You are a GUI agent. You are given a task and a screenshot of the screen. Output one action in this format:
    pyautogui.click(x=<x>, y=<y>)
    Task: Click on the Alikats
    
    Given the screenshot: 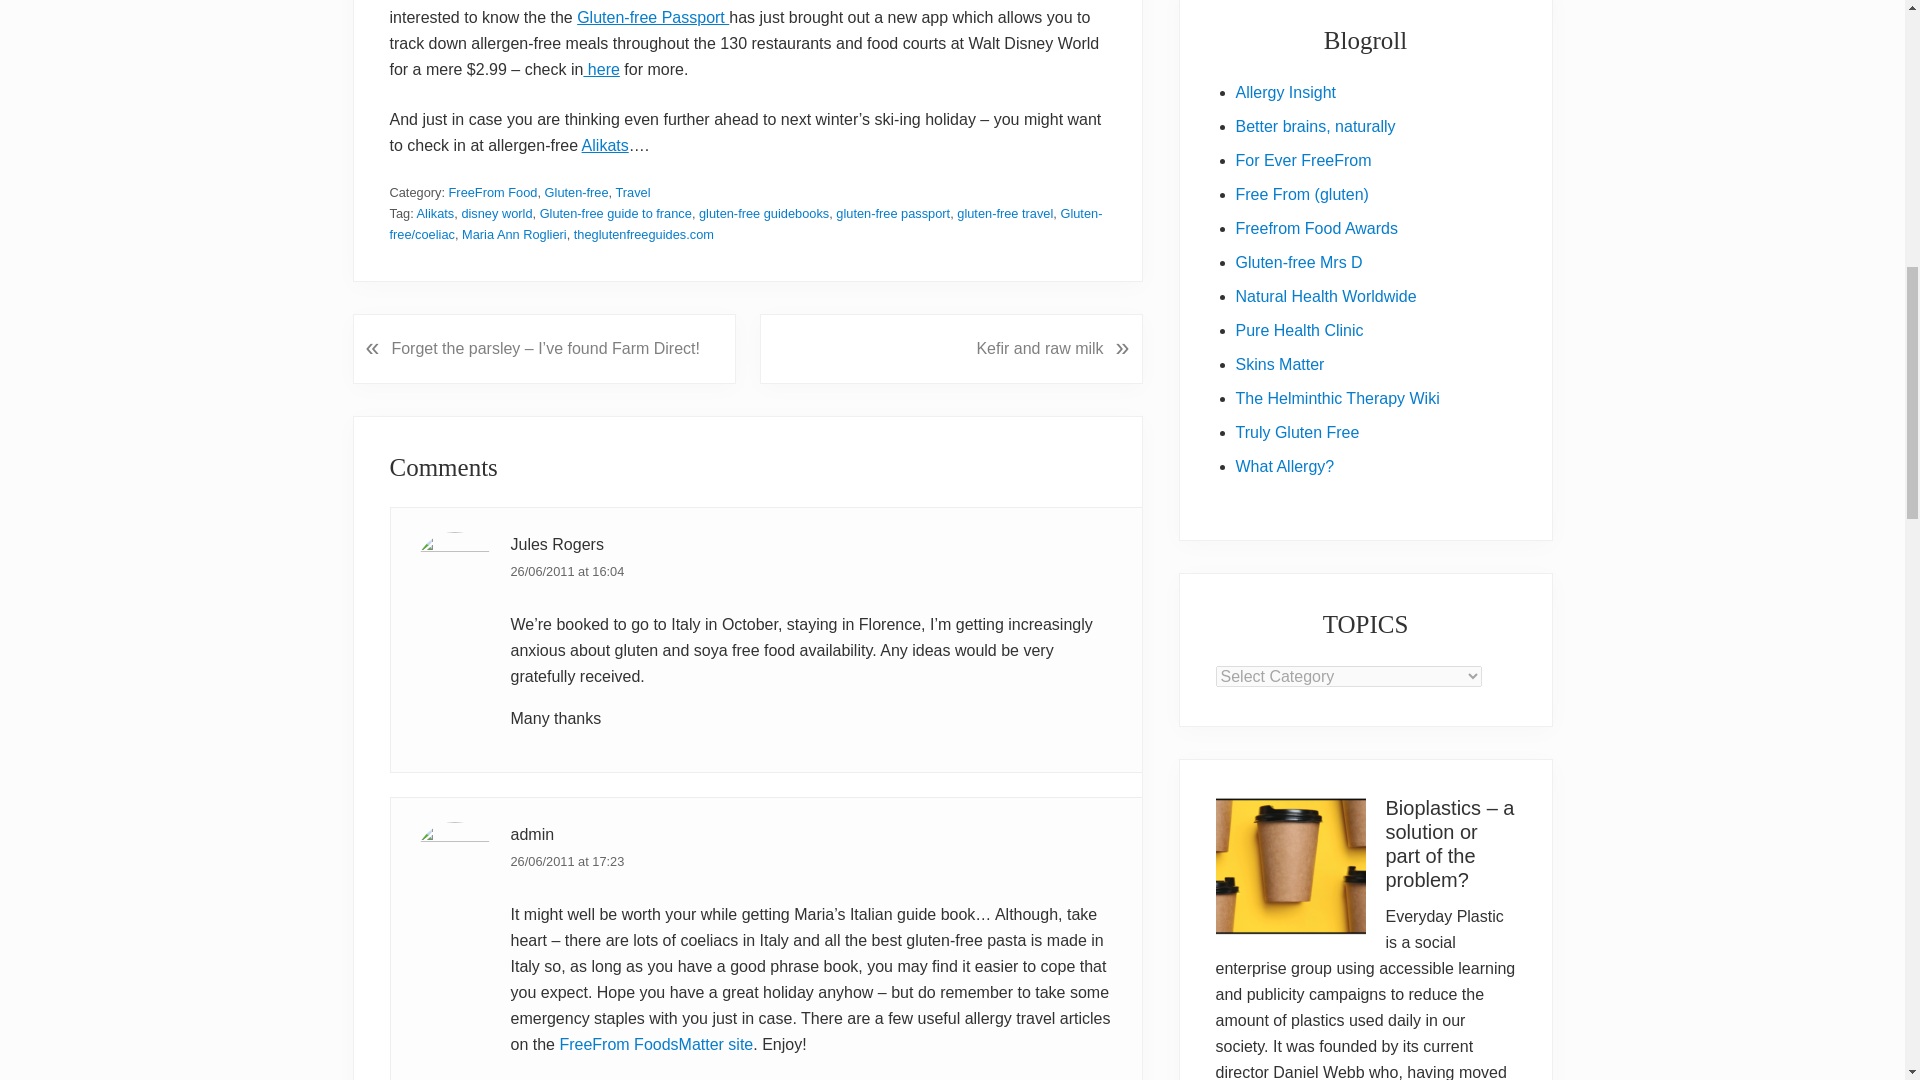 What is the action you would take?
    pyautogui.click(x=605, y=146)
    